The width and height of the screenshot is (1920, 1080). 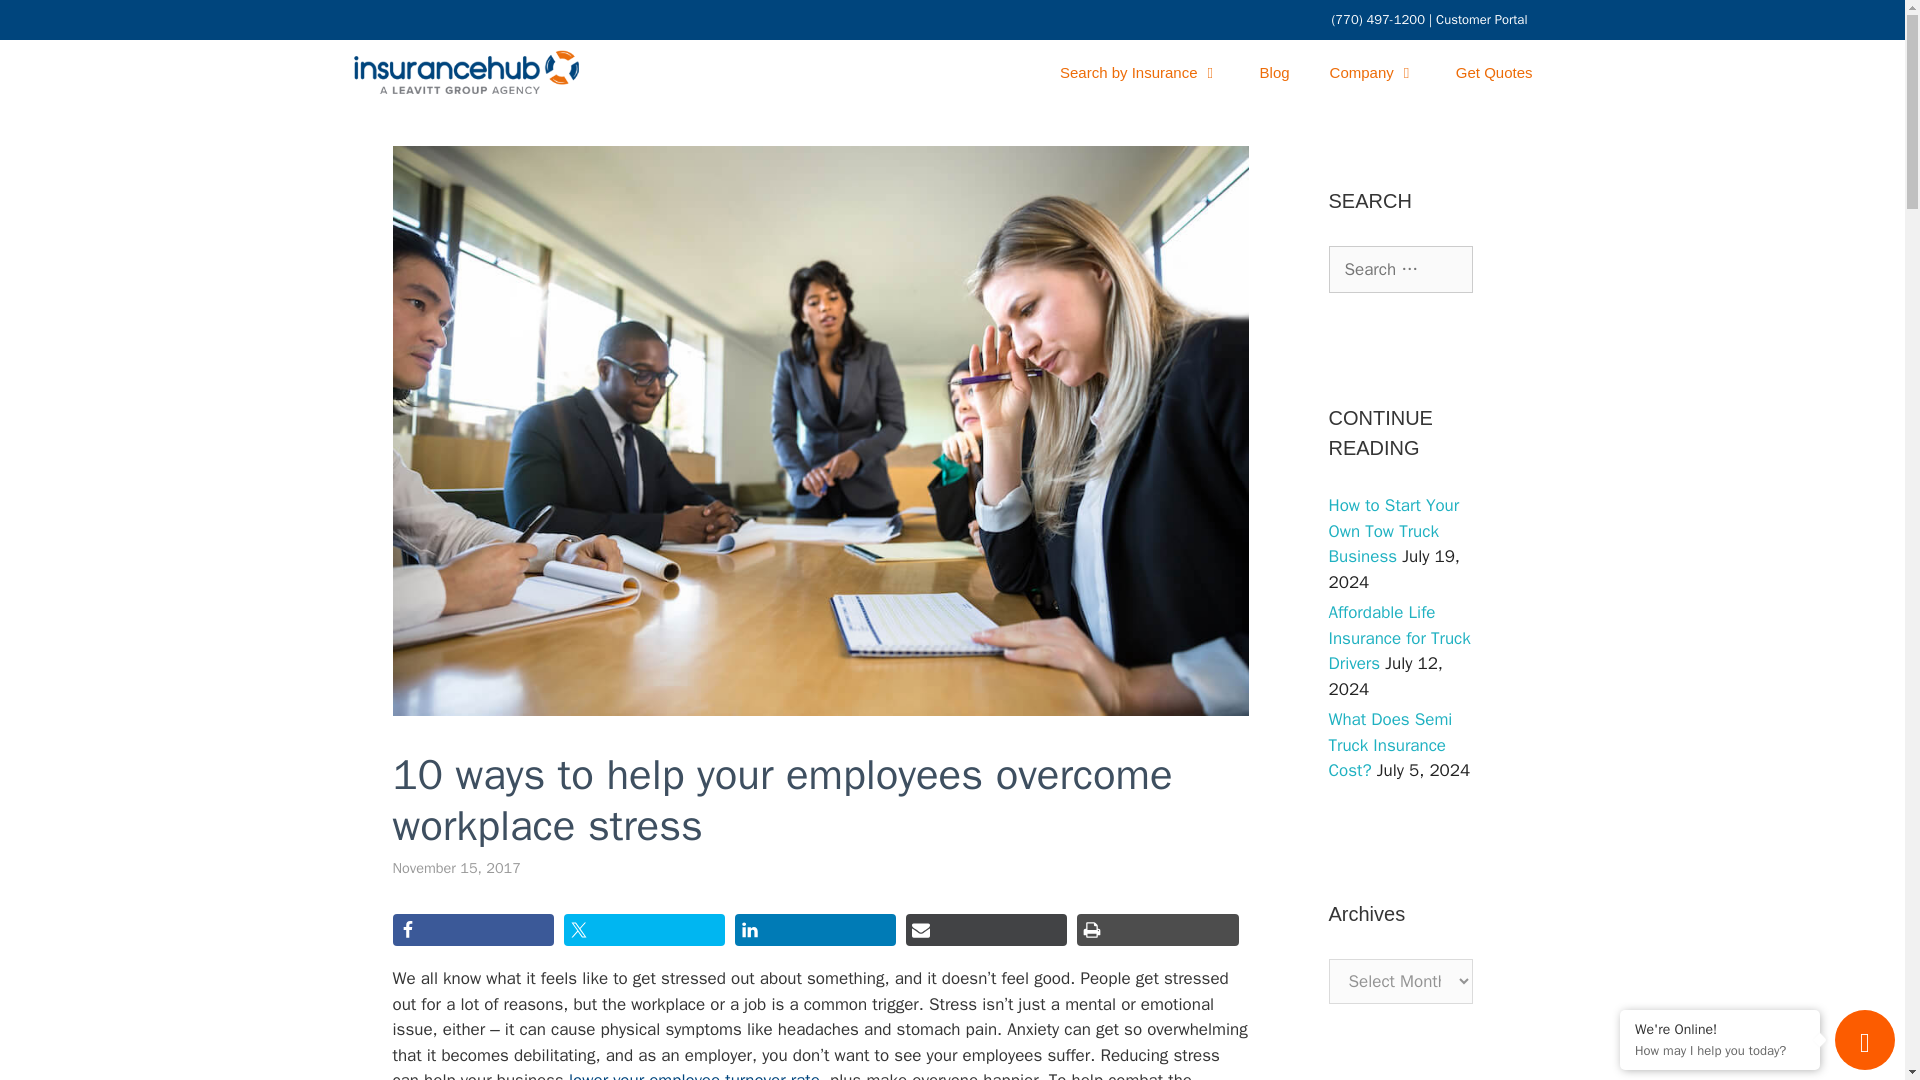 What do you see at coordinates (816, 930) in the screenshot?
I see `Share on LinkedIn` at bounding box center [816, 930].